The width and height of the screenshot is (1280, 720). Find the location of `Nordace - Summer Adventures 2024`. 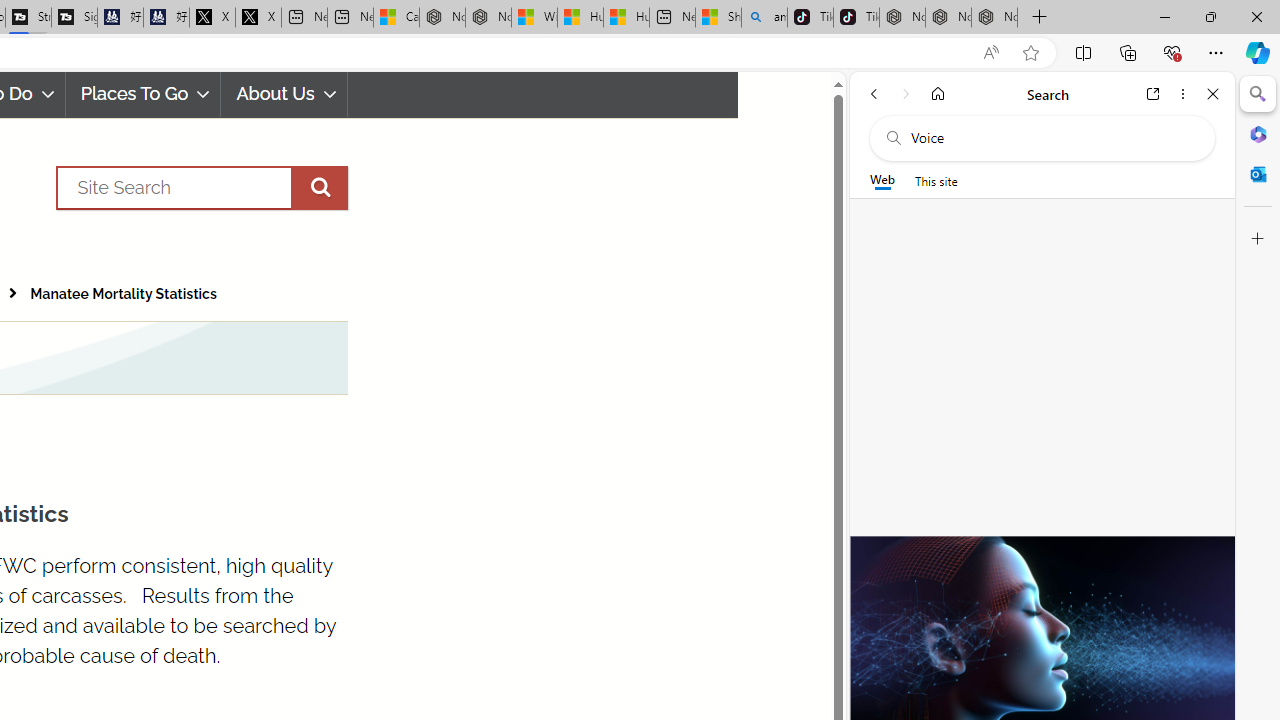

Nordace - Summer Adventures 2024 is located at coordinates (488, 18).